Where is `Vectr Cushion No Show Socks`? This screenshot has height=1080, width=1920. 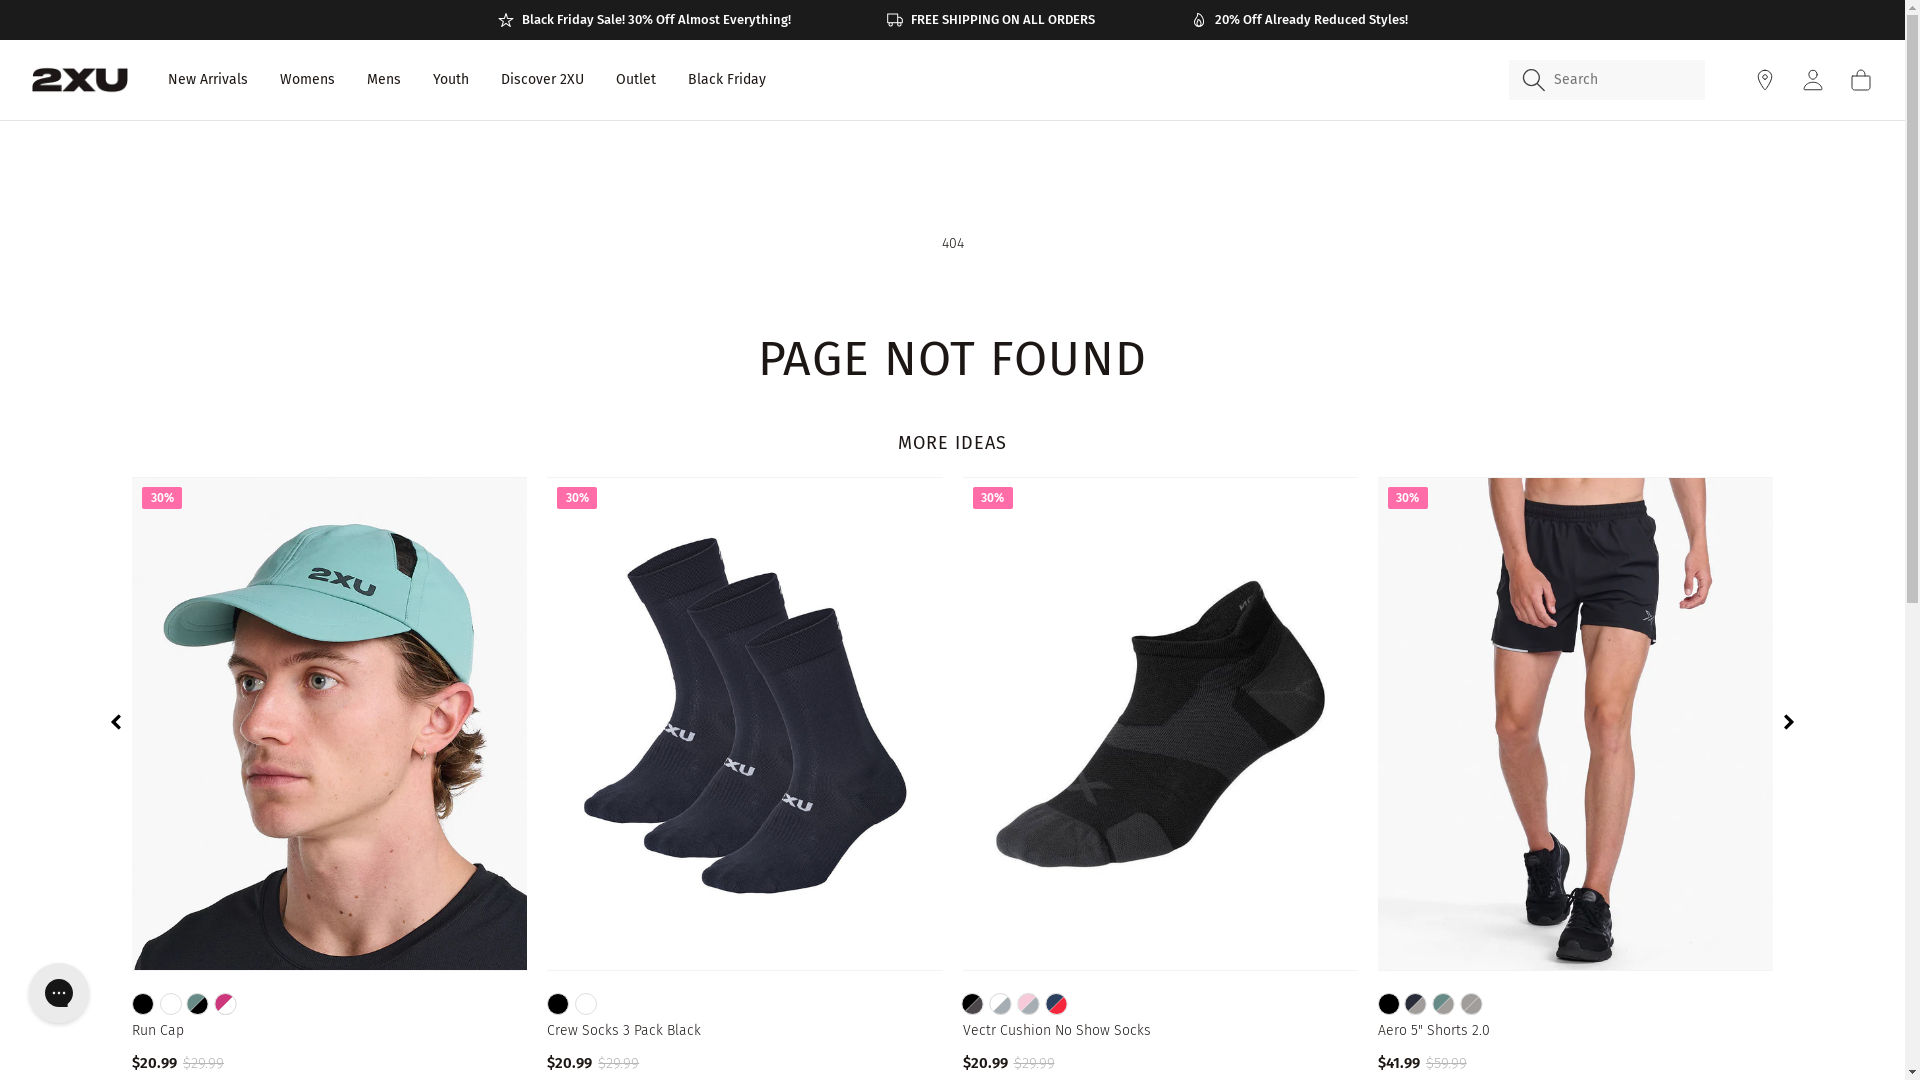 Vectr Cushion No Show Socks is located at coordinates (1160, 1031).